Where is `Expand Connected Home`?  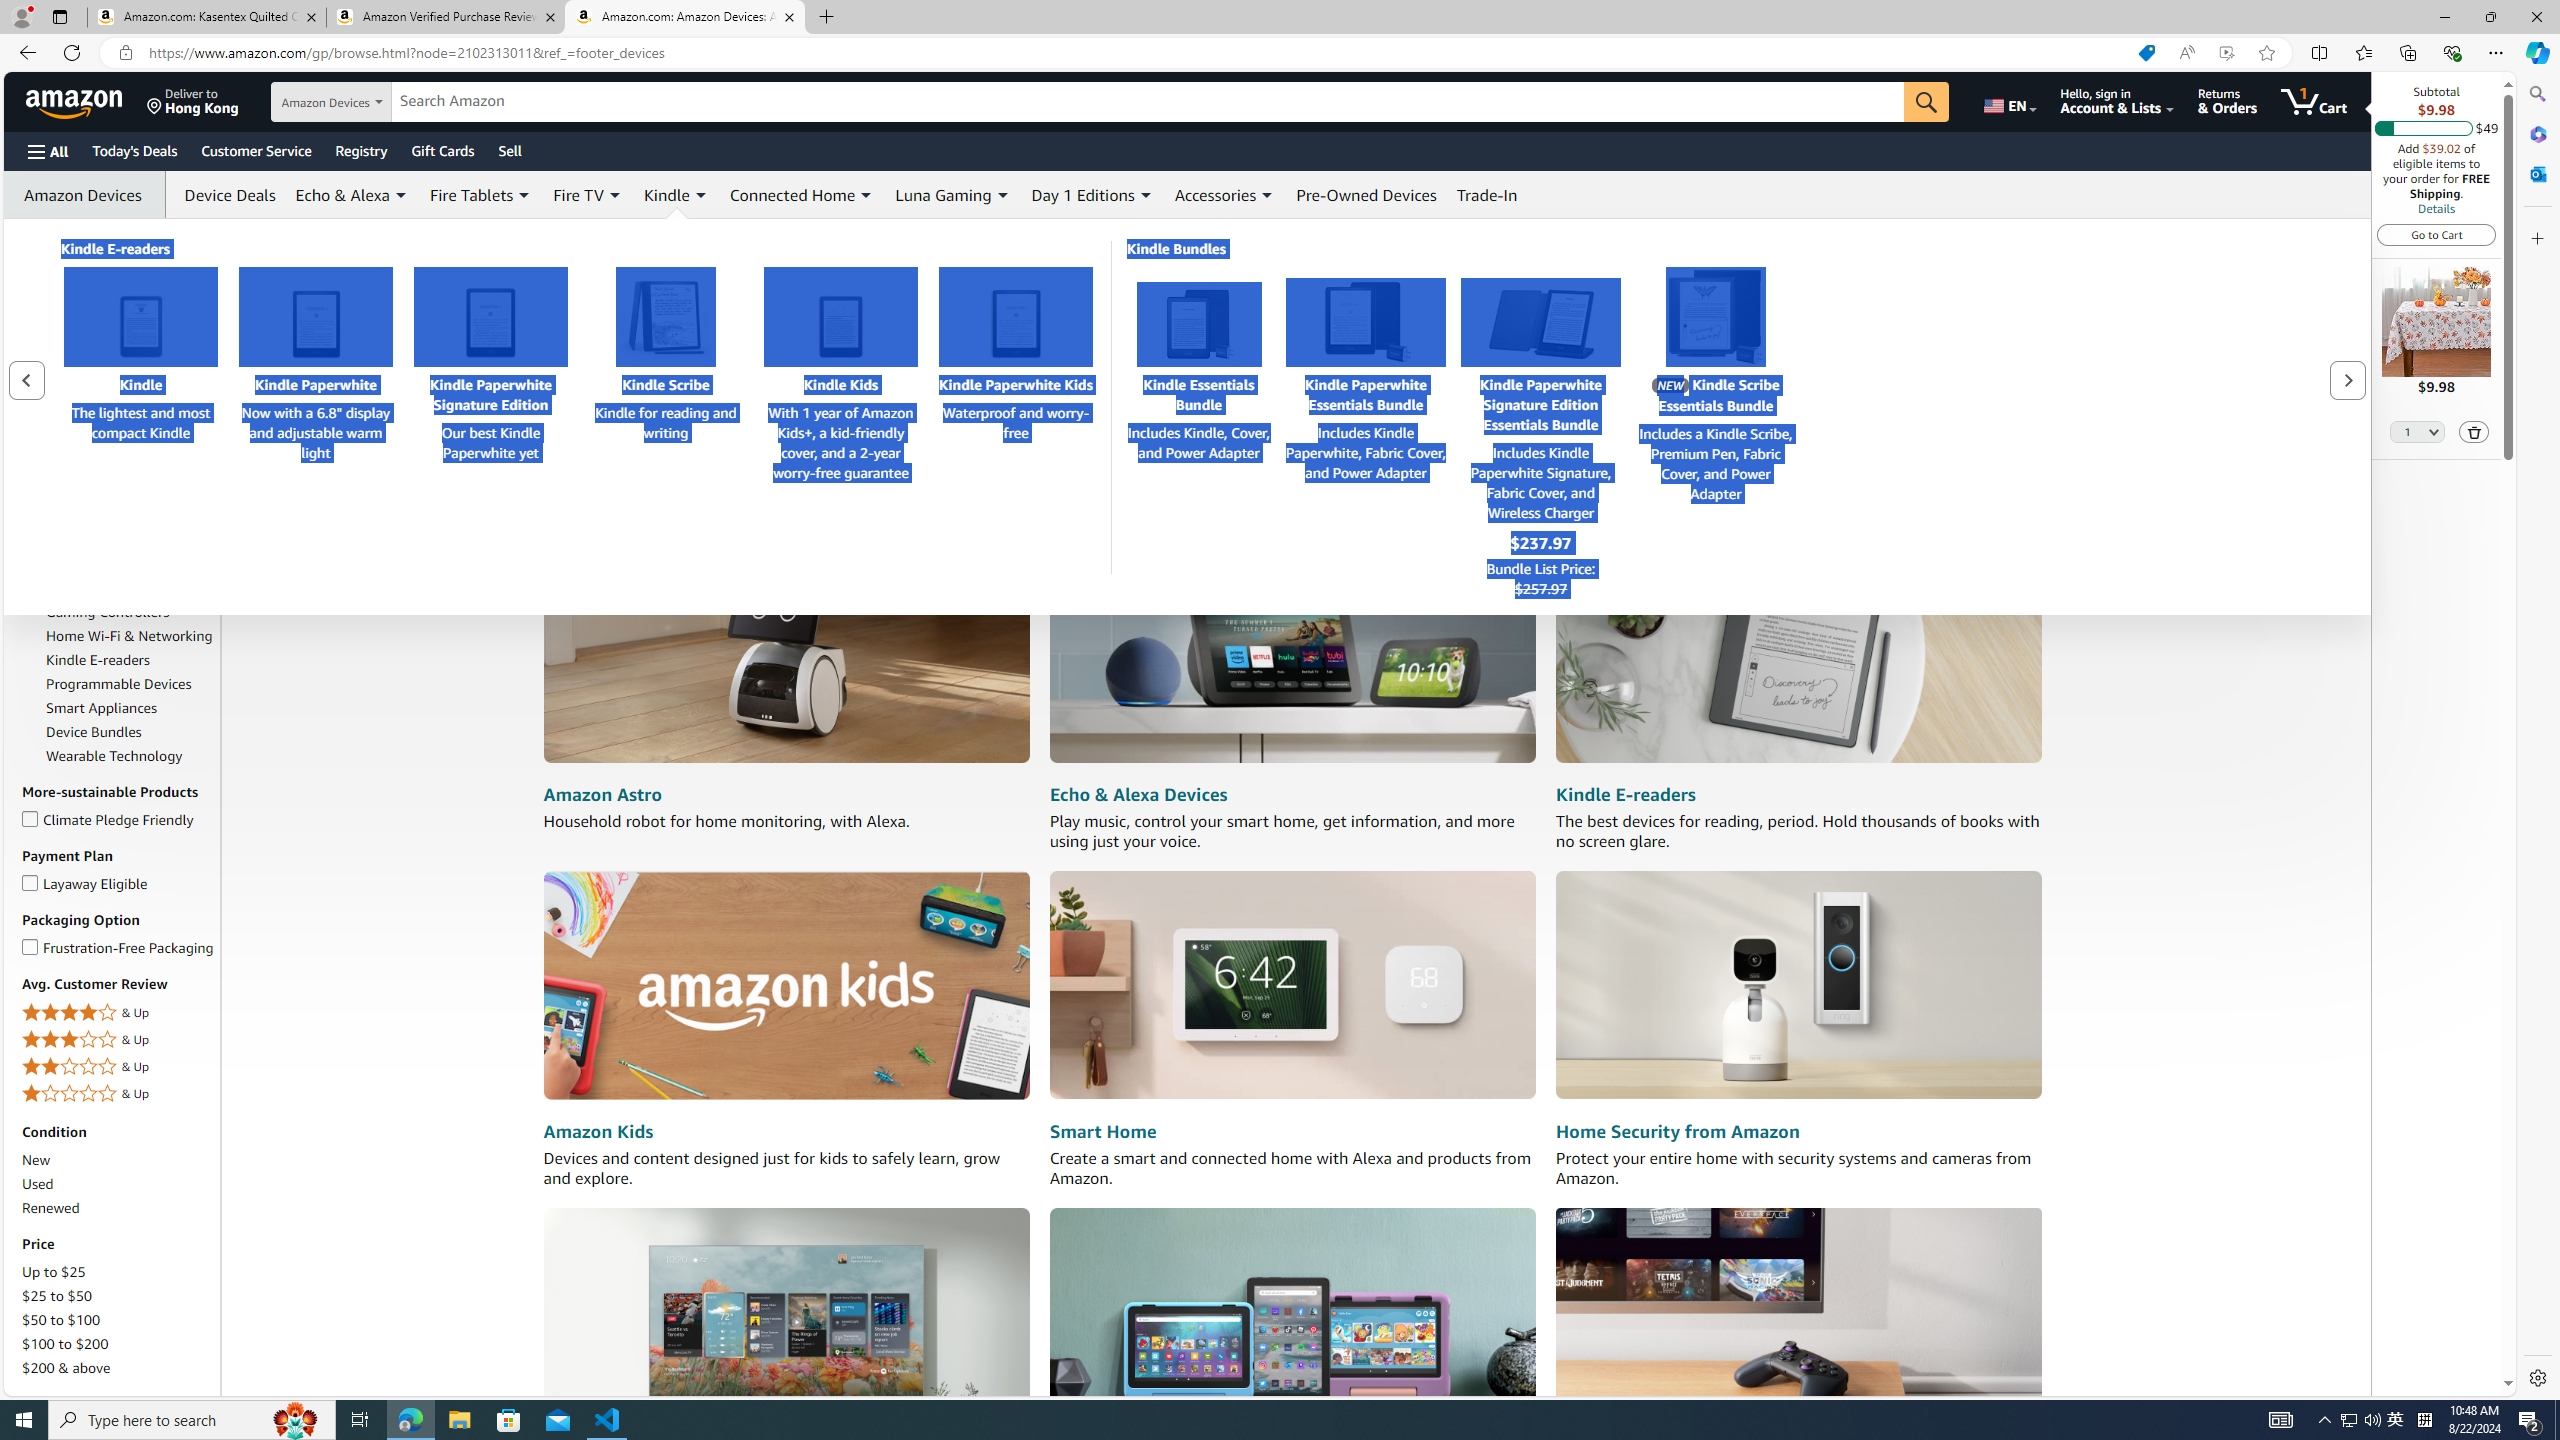
Expand Connected Home is located at coordinates (866, 195).